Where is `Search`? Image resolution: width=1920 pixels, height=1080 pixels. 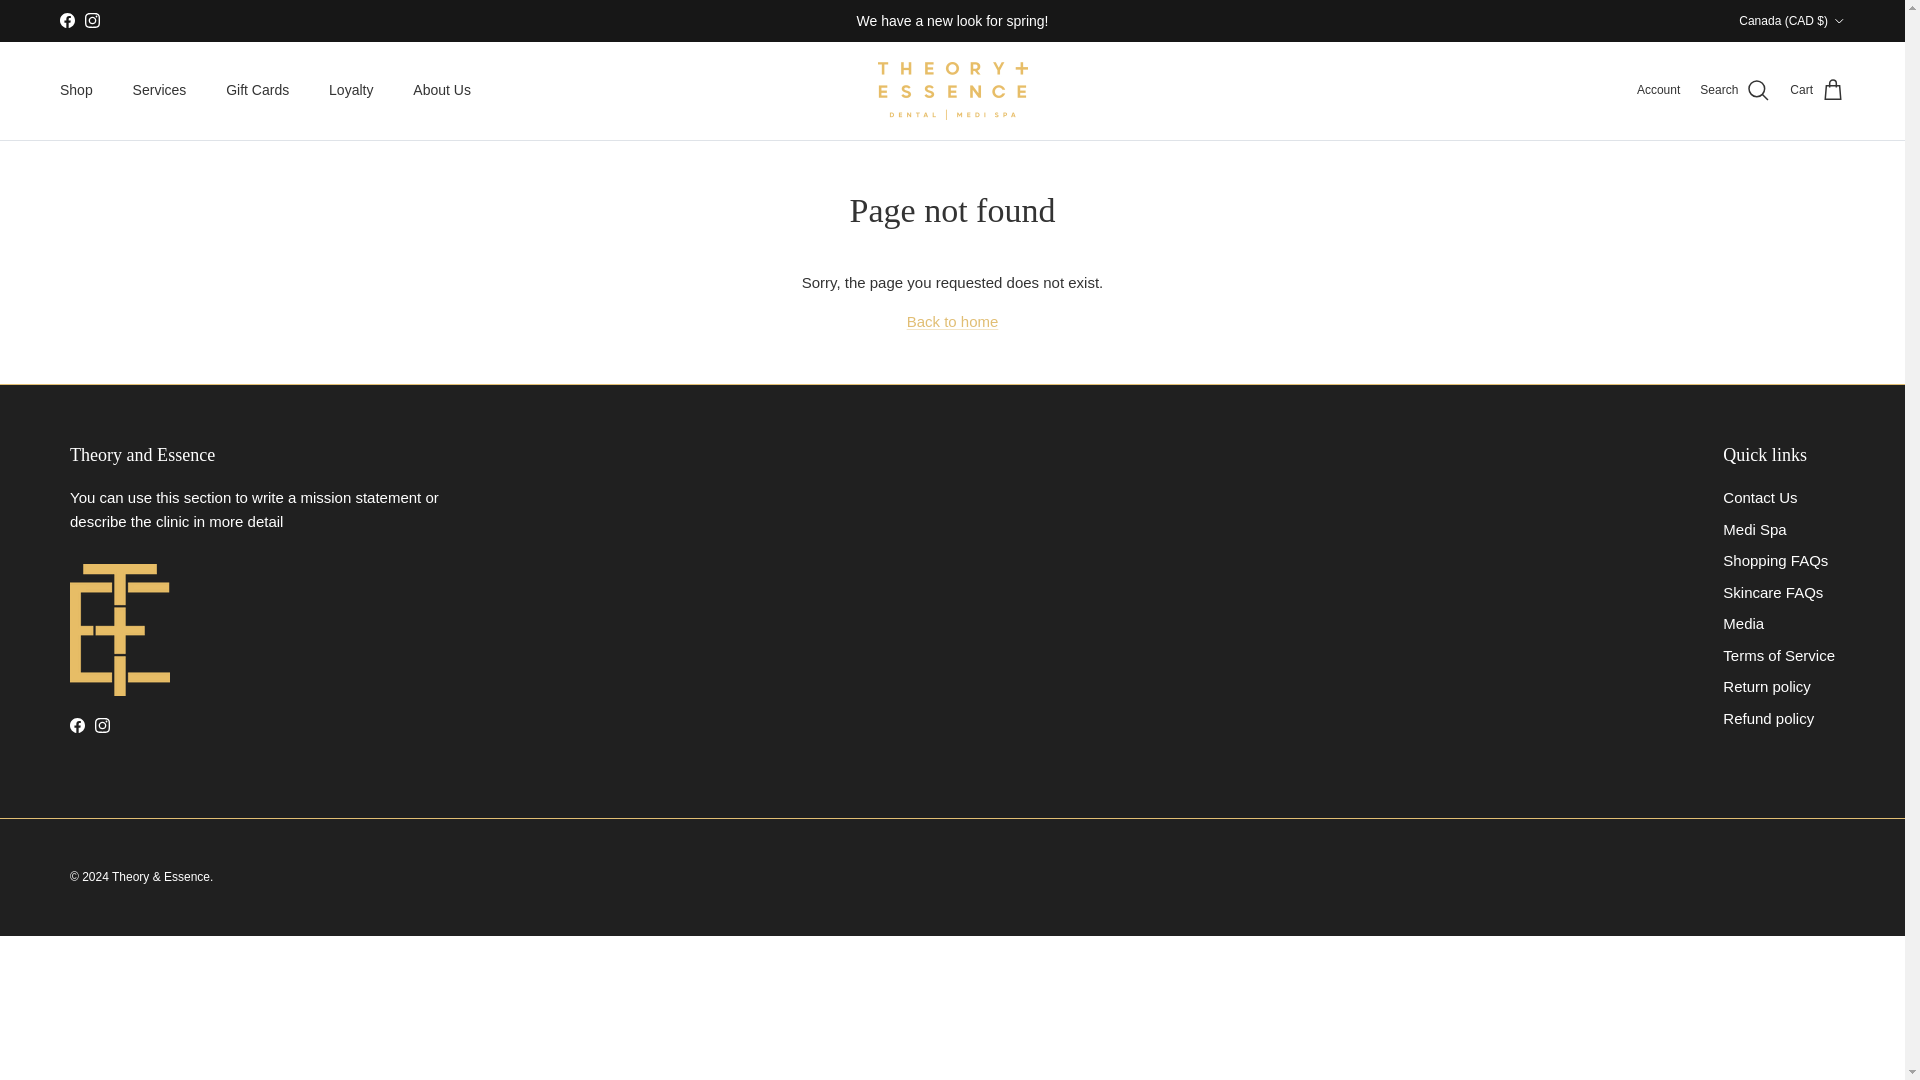
Search is located at coordinates (1734, 90).